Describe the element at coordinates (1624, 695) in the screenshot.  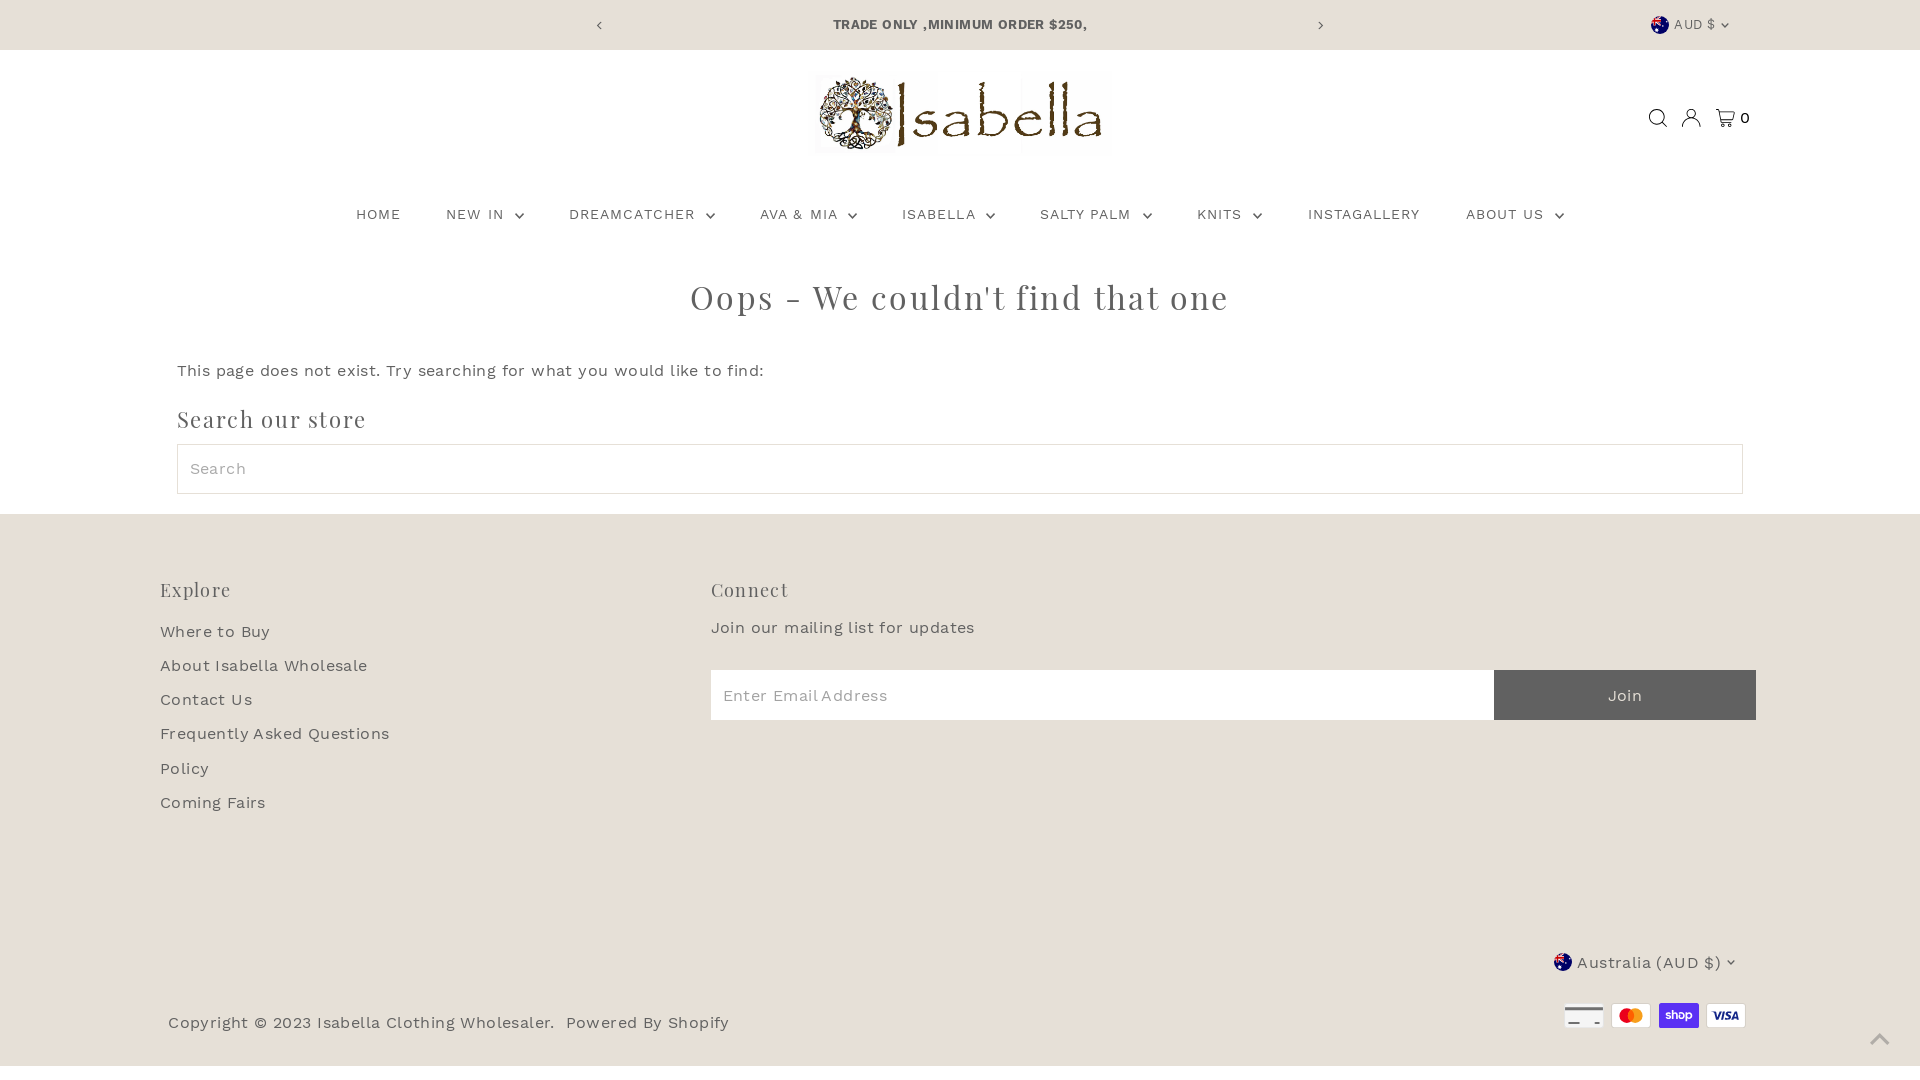
I see `Join` at that location.